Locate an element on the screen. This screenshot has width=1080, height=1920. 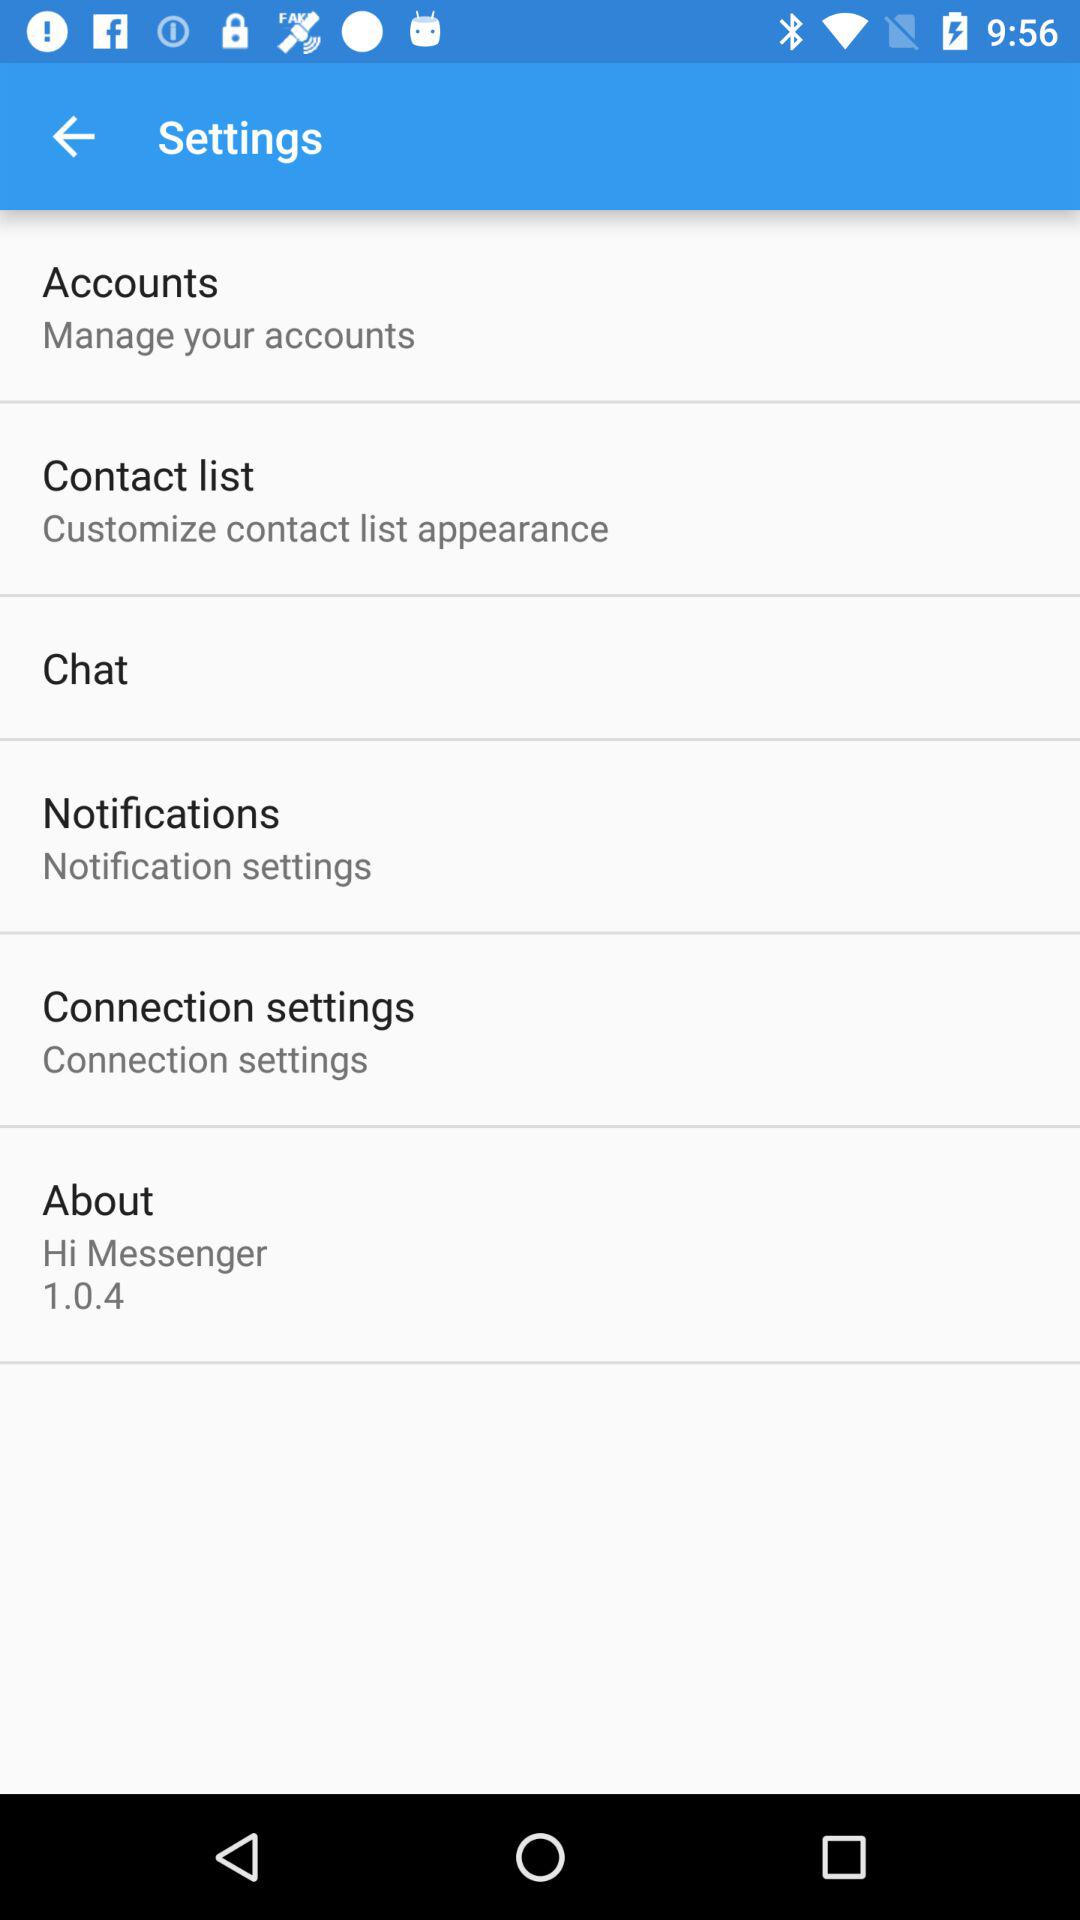
turn off the notifications is located at coordinates (161, 812).